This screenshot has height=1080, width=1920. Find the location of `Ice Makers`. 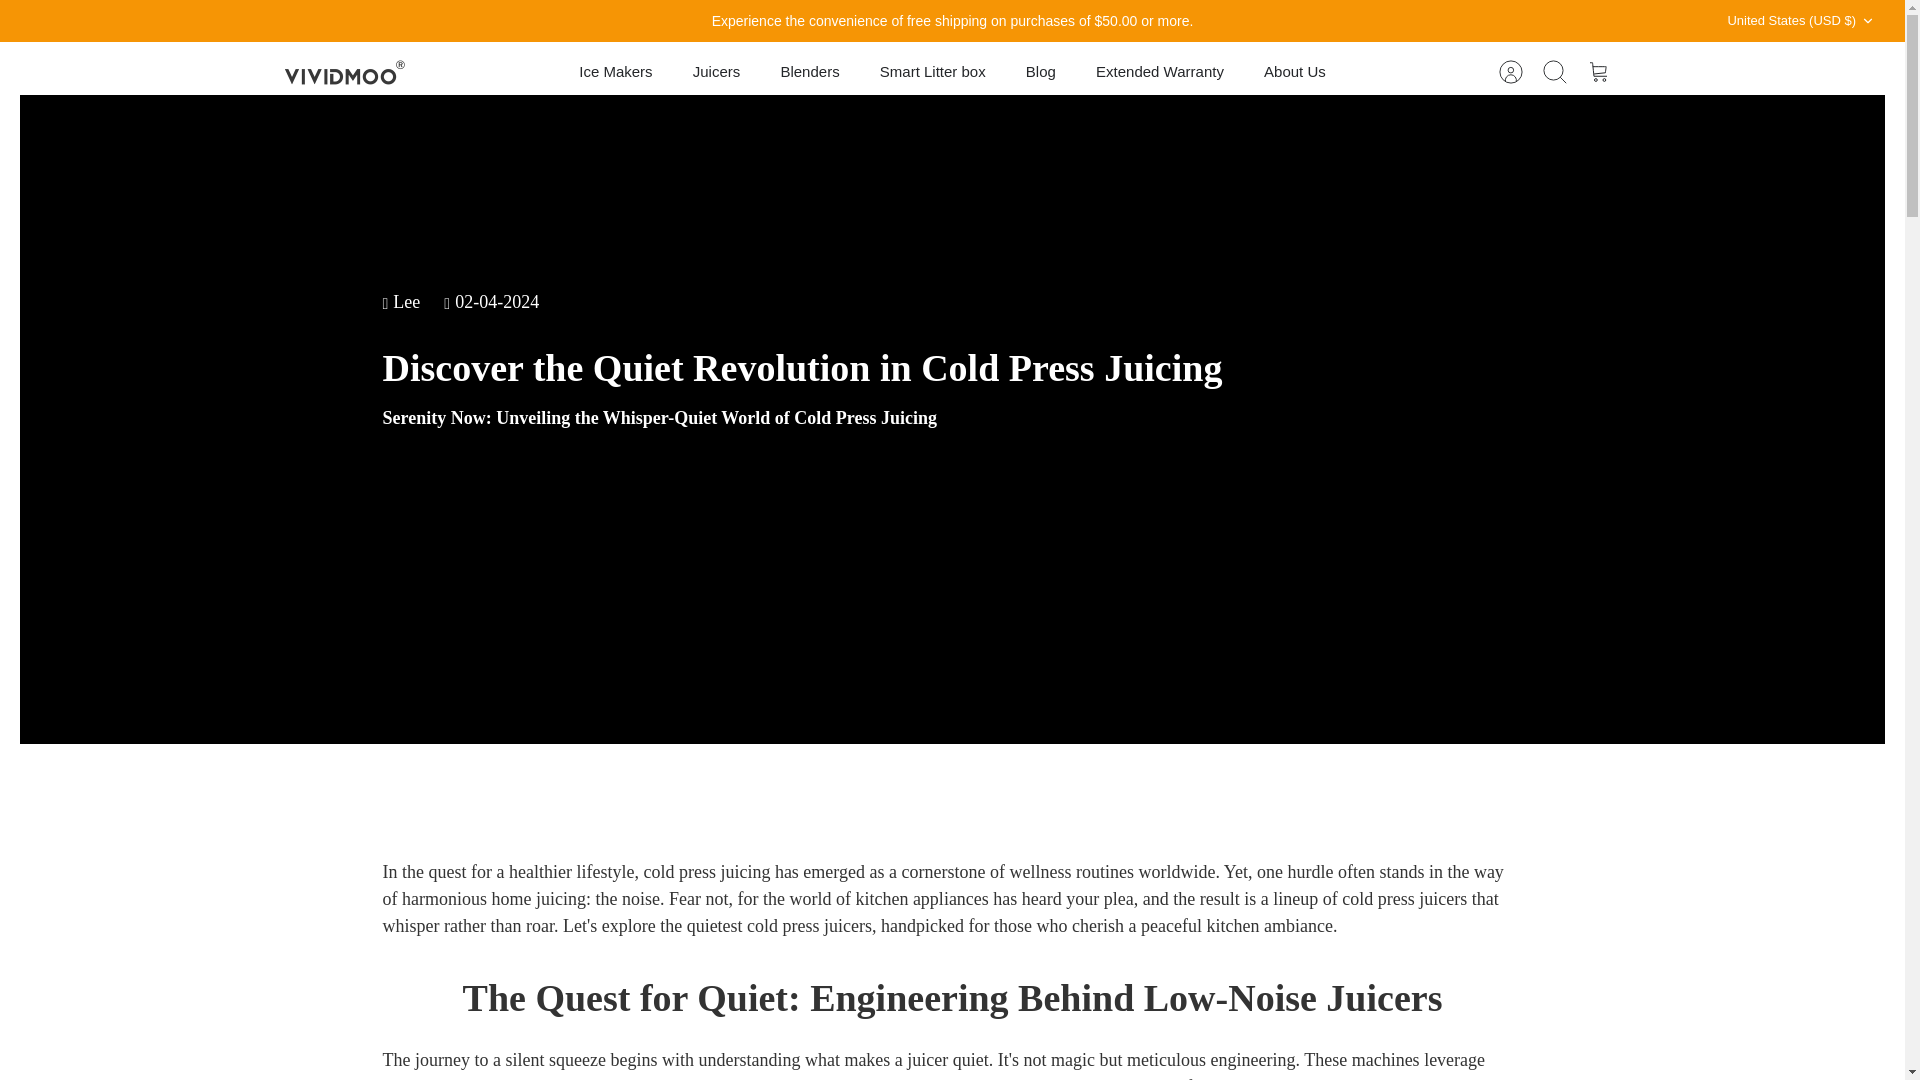

Ice Makers is located at coordinates (615, 72).